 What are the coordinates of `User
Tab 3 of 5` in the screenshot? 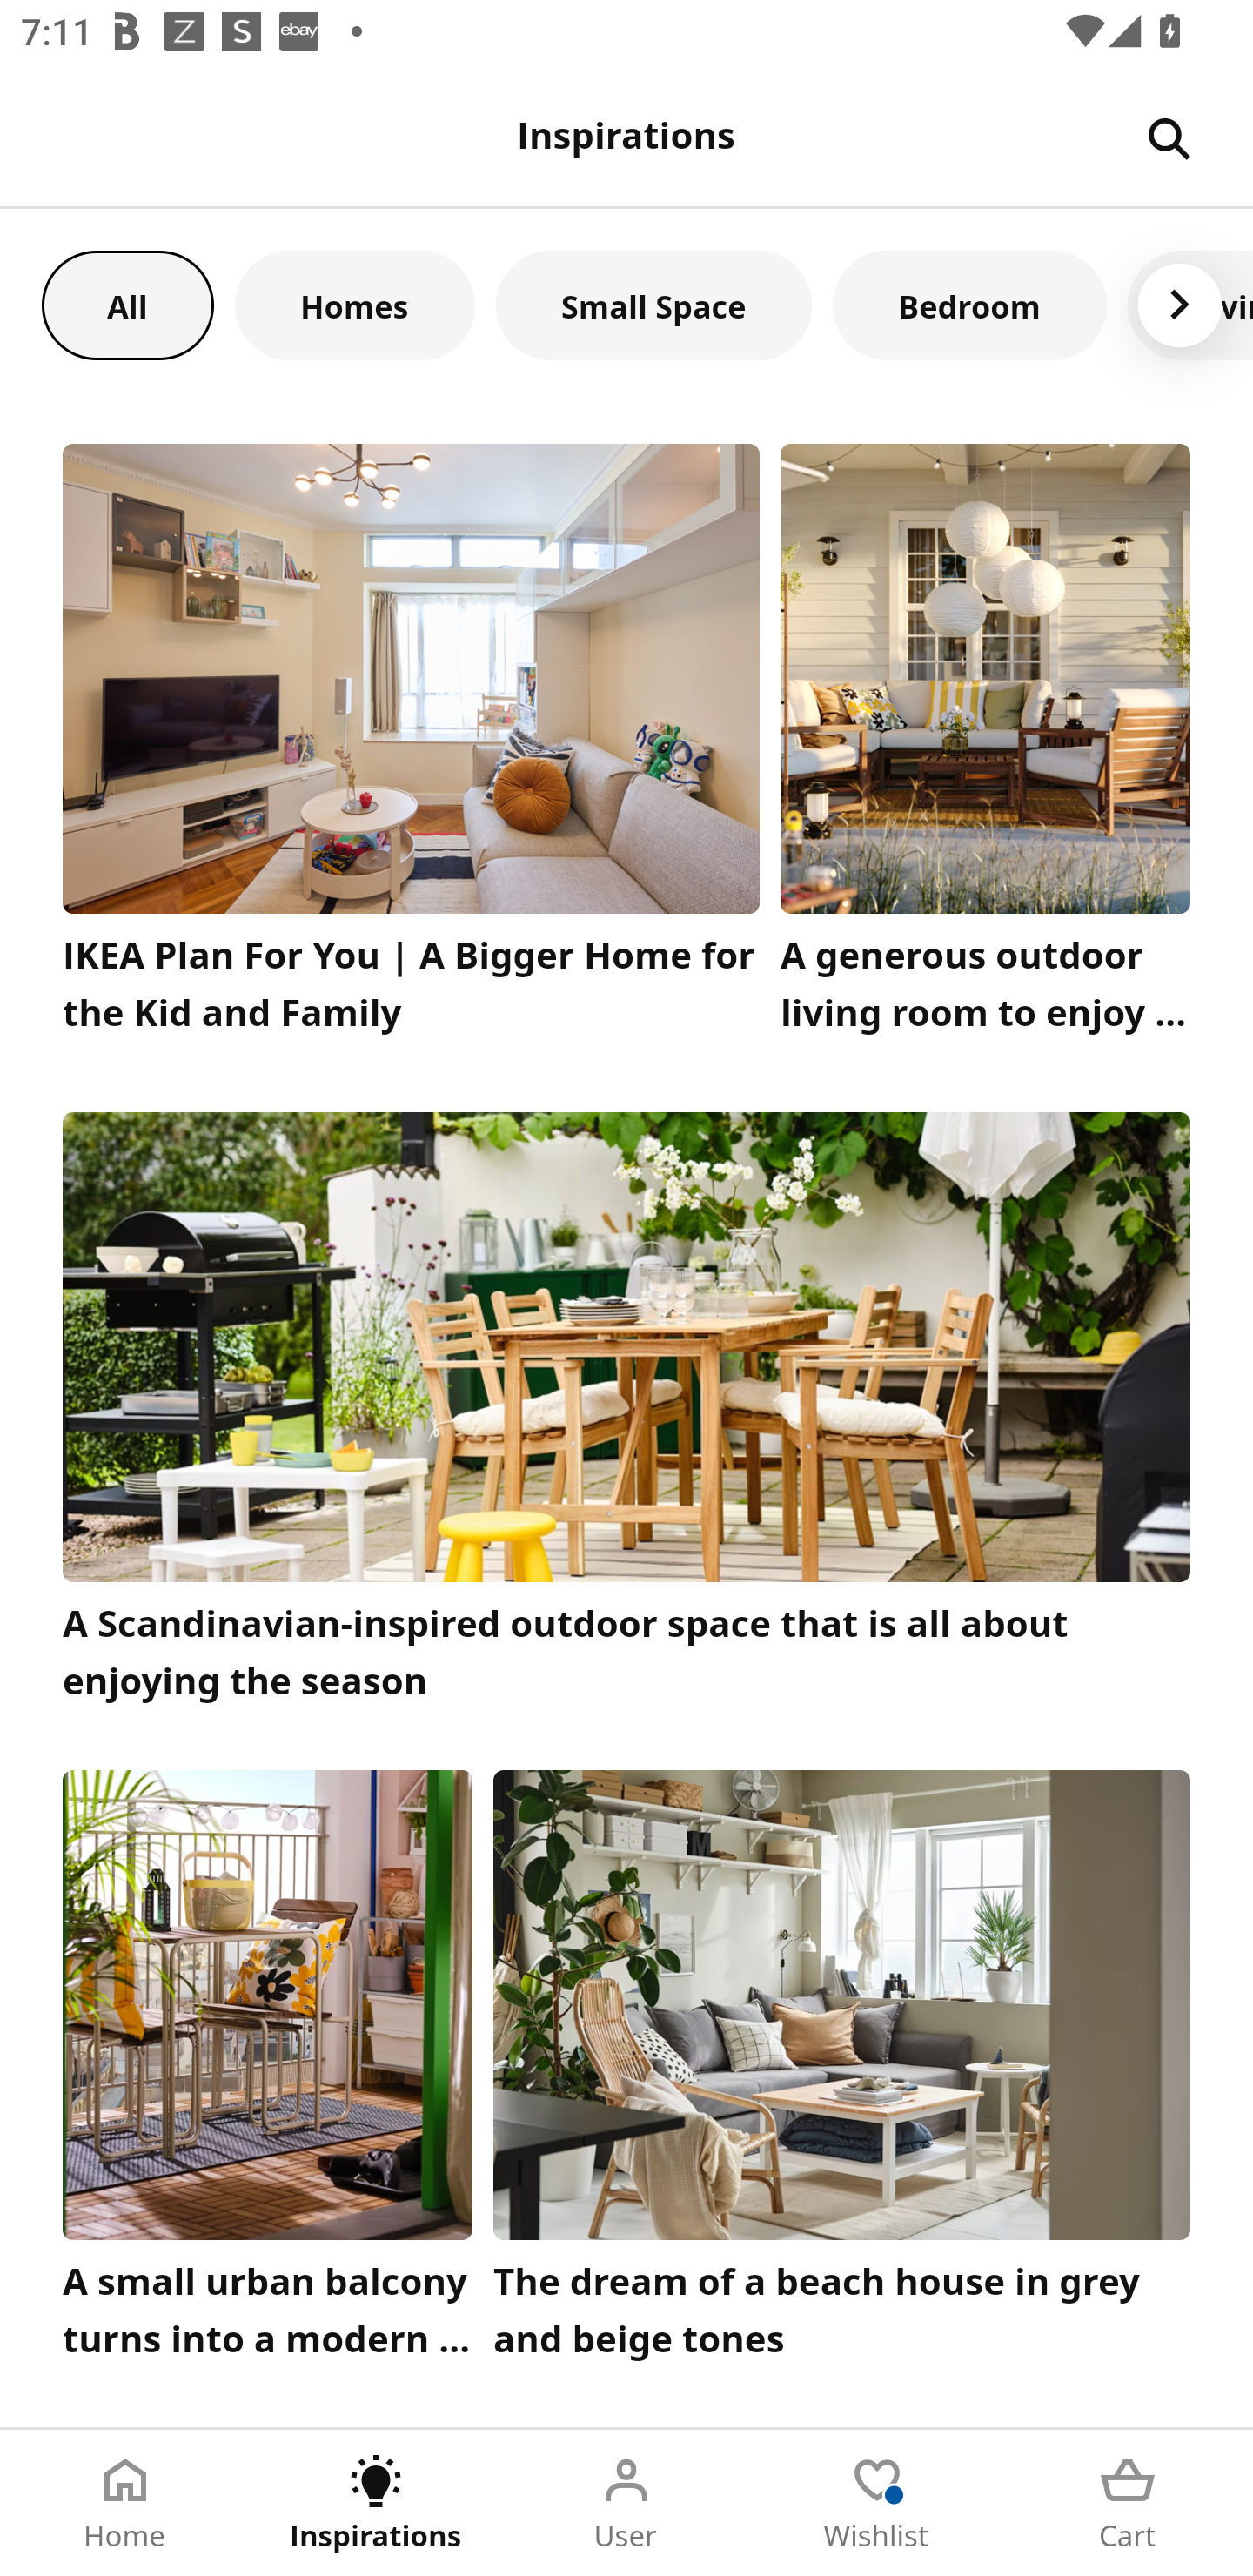 It's located at (626, 2503).